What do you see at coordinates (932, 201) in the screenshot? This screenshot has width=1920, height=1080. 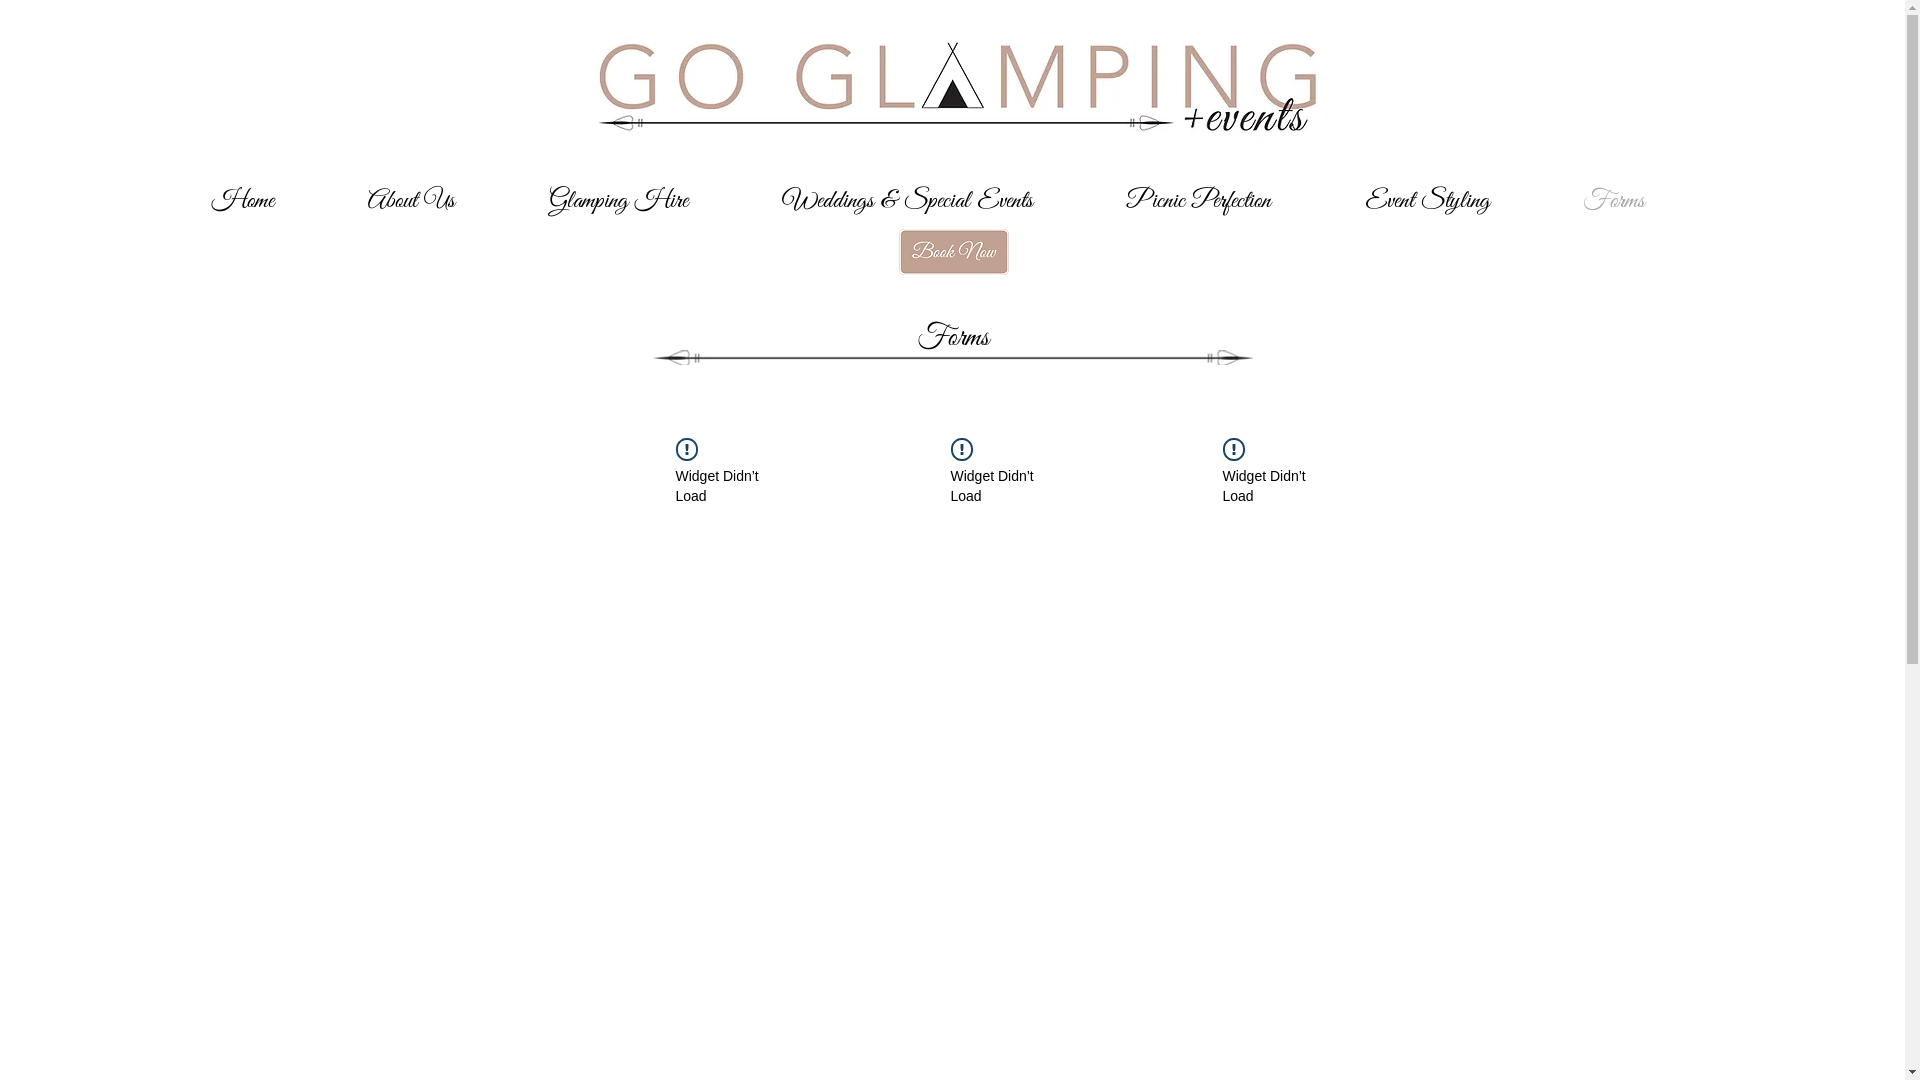 I see `Weddings & Special Events` at bounding box center [932, 201].